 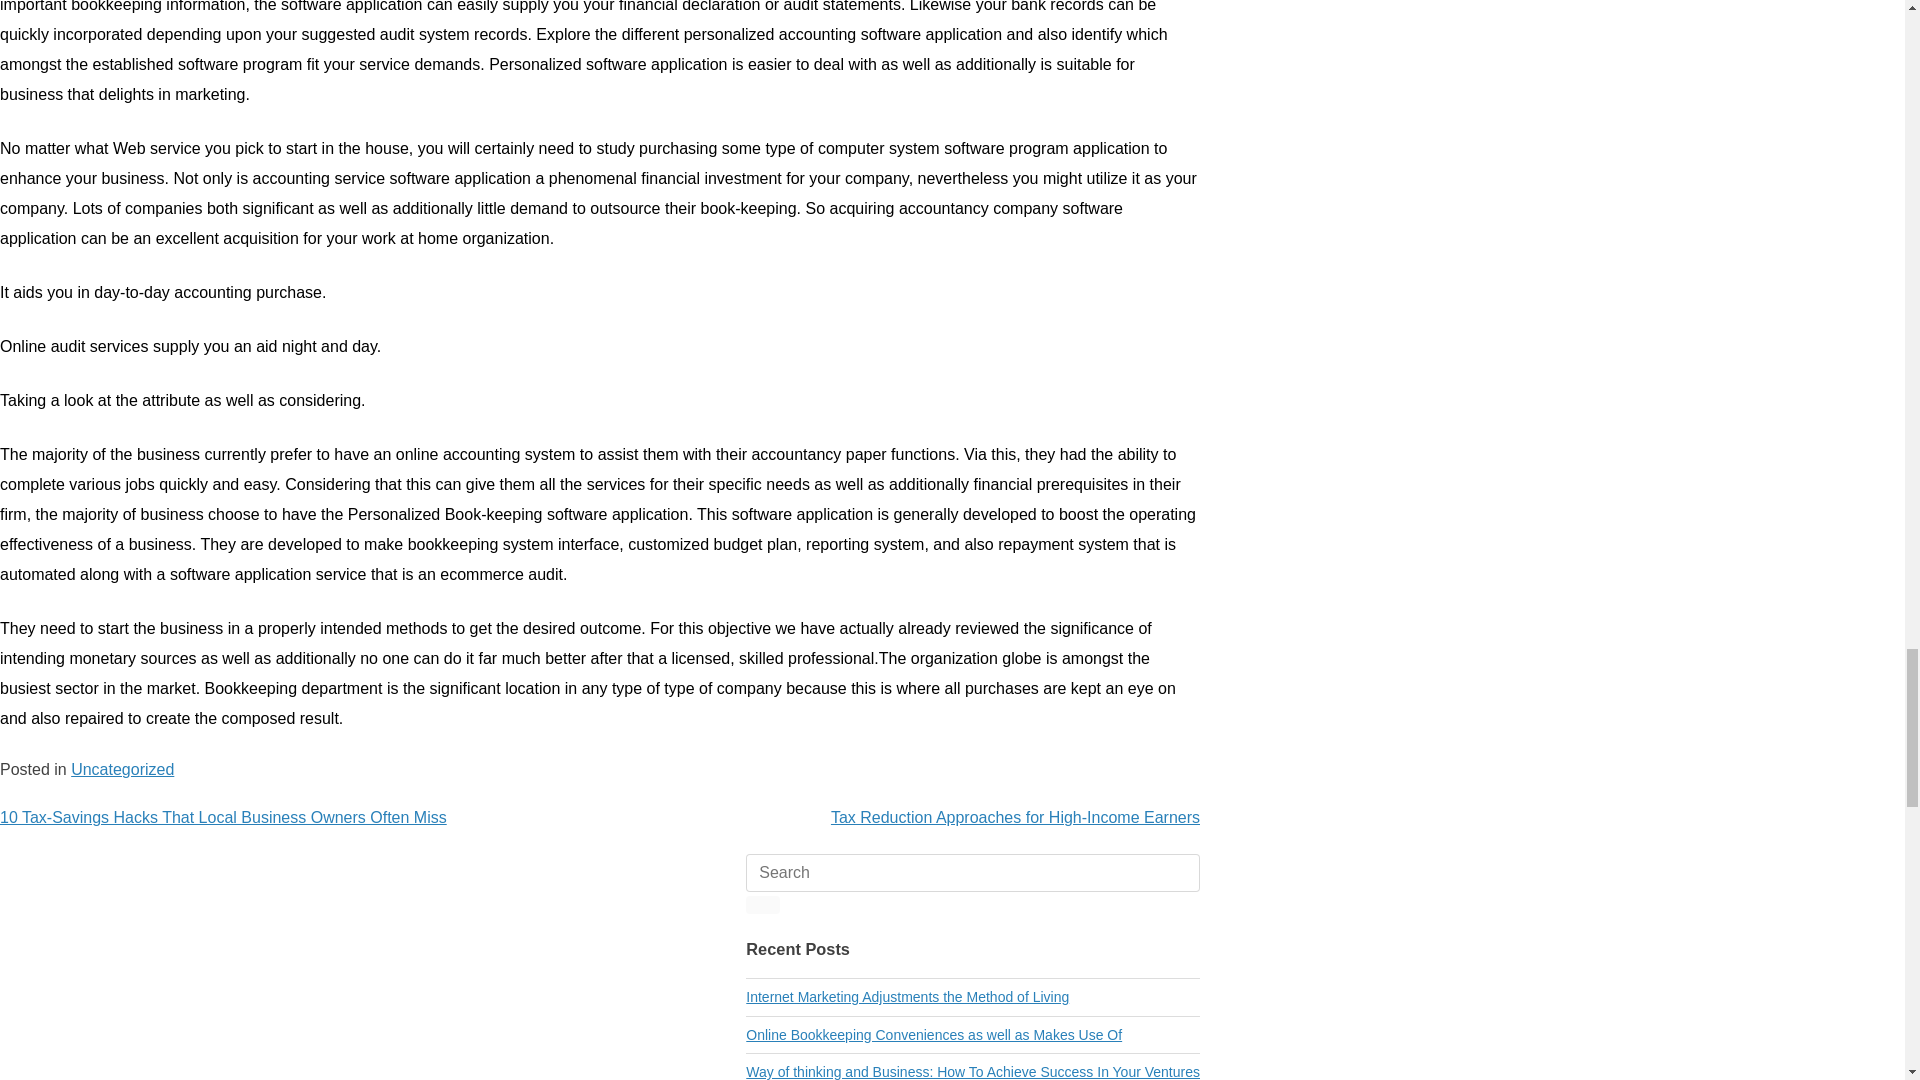 What do you see at coordinates (1016, 817) in the screenshot?
I see `Tax Reduction Approaches for High-Income Earners` at bounding box center [1016, 817].